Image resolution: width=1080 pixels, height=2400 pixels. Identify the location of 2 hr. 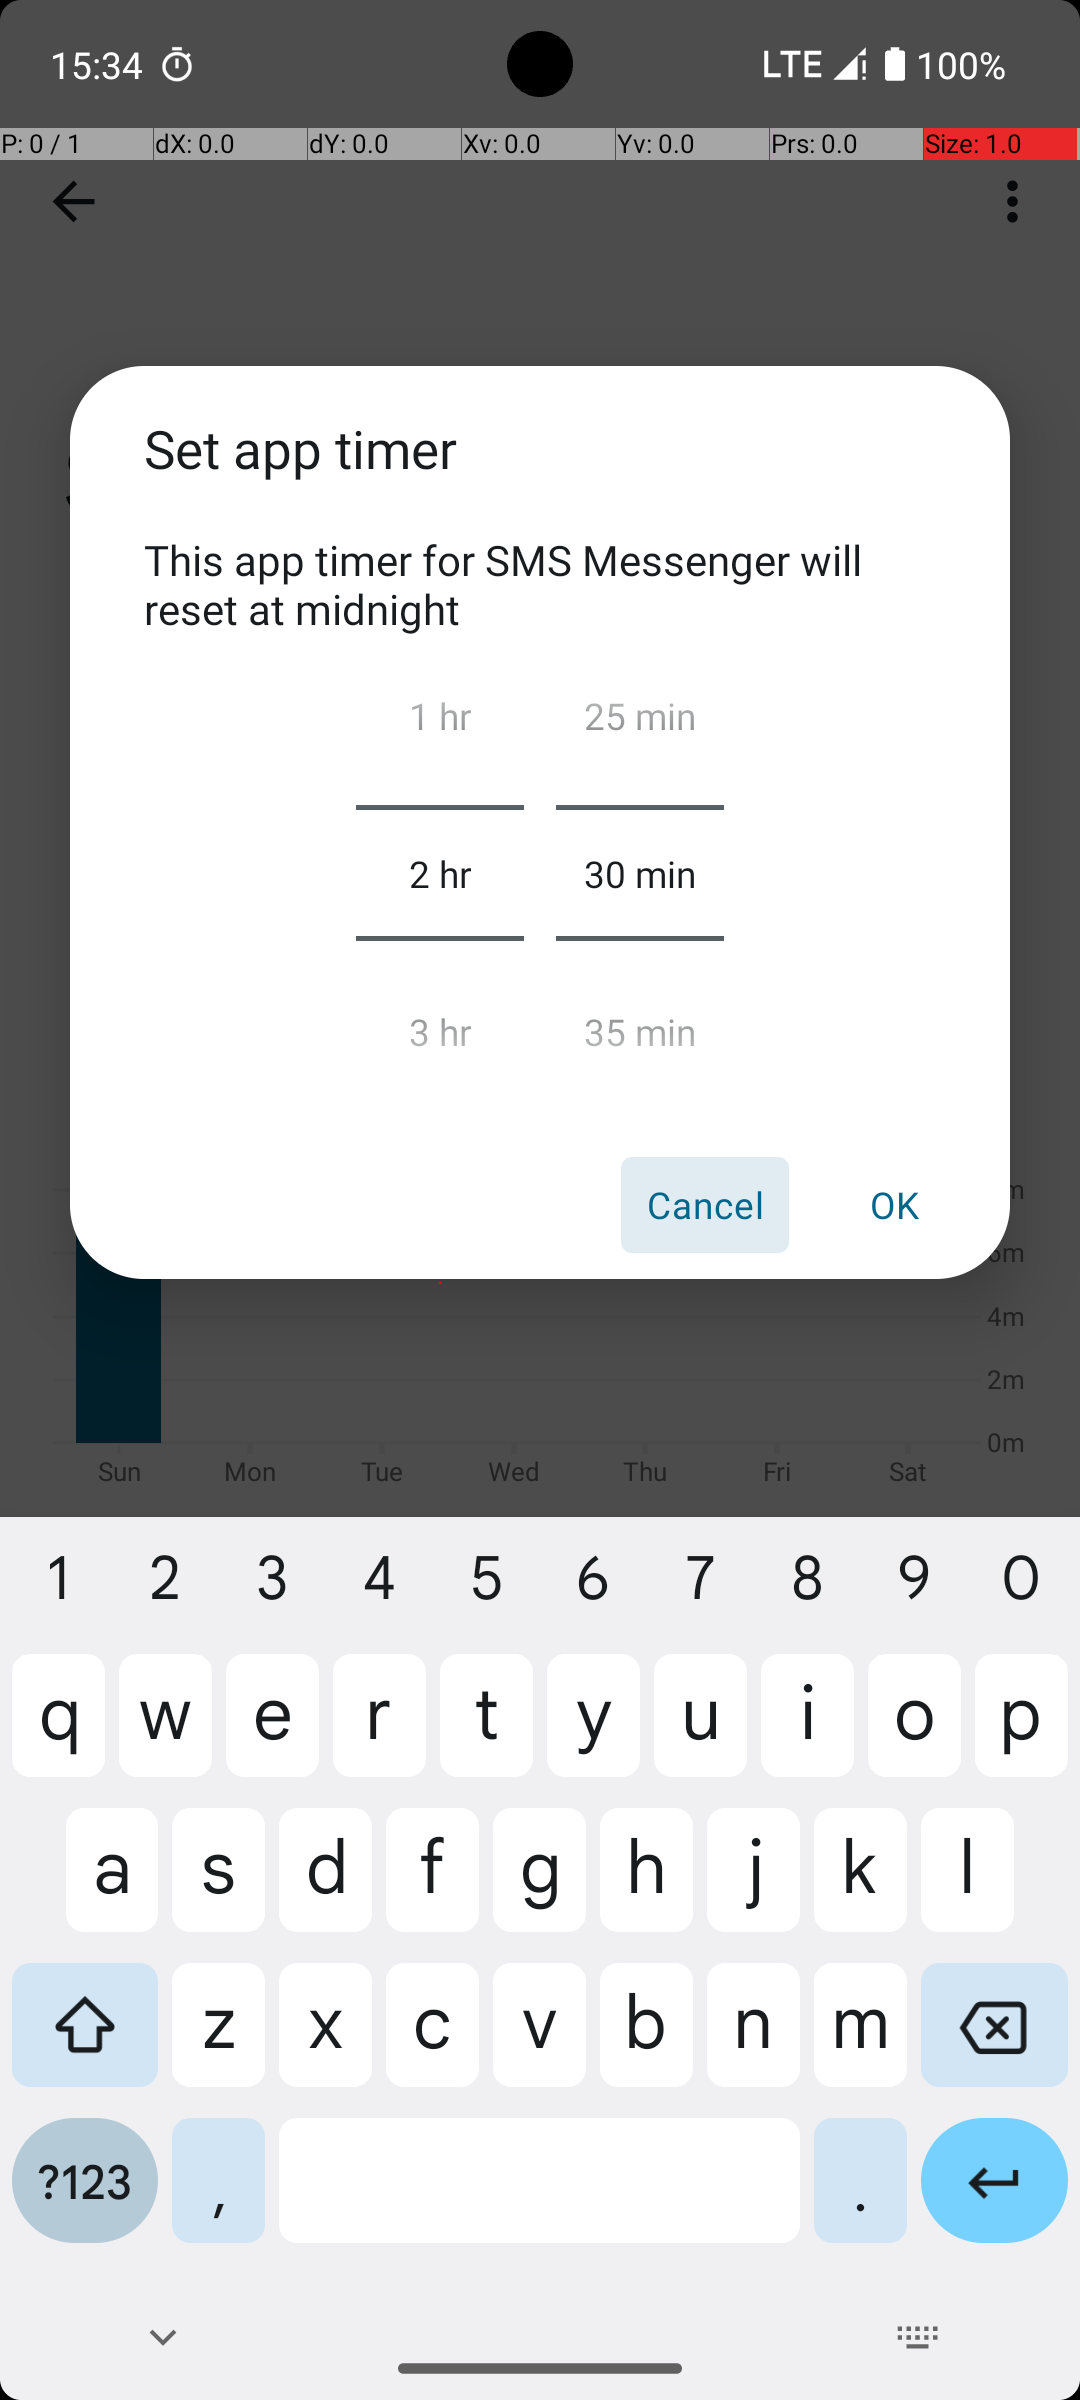
(440, 873).